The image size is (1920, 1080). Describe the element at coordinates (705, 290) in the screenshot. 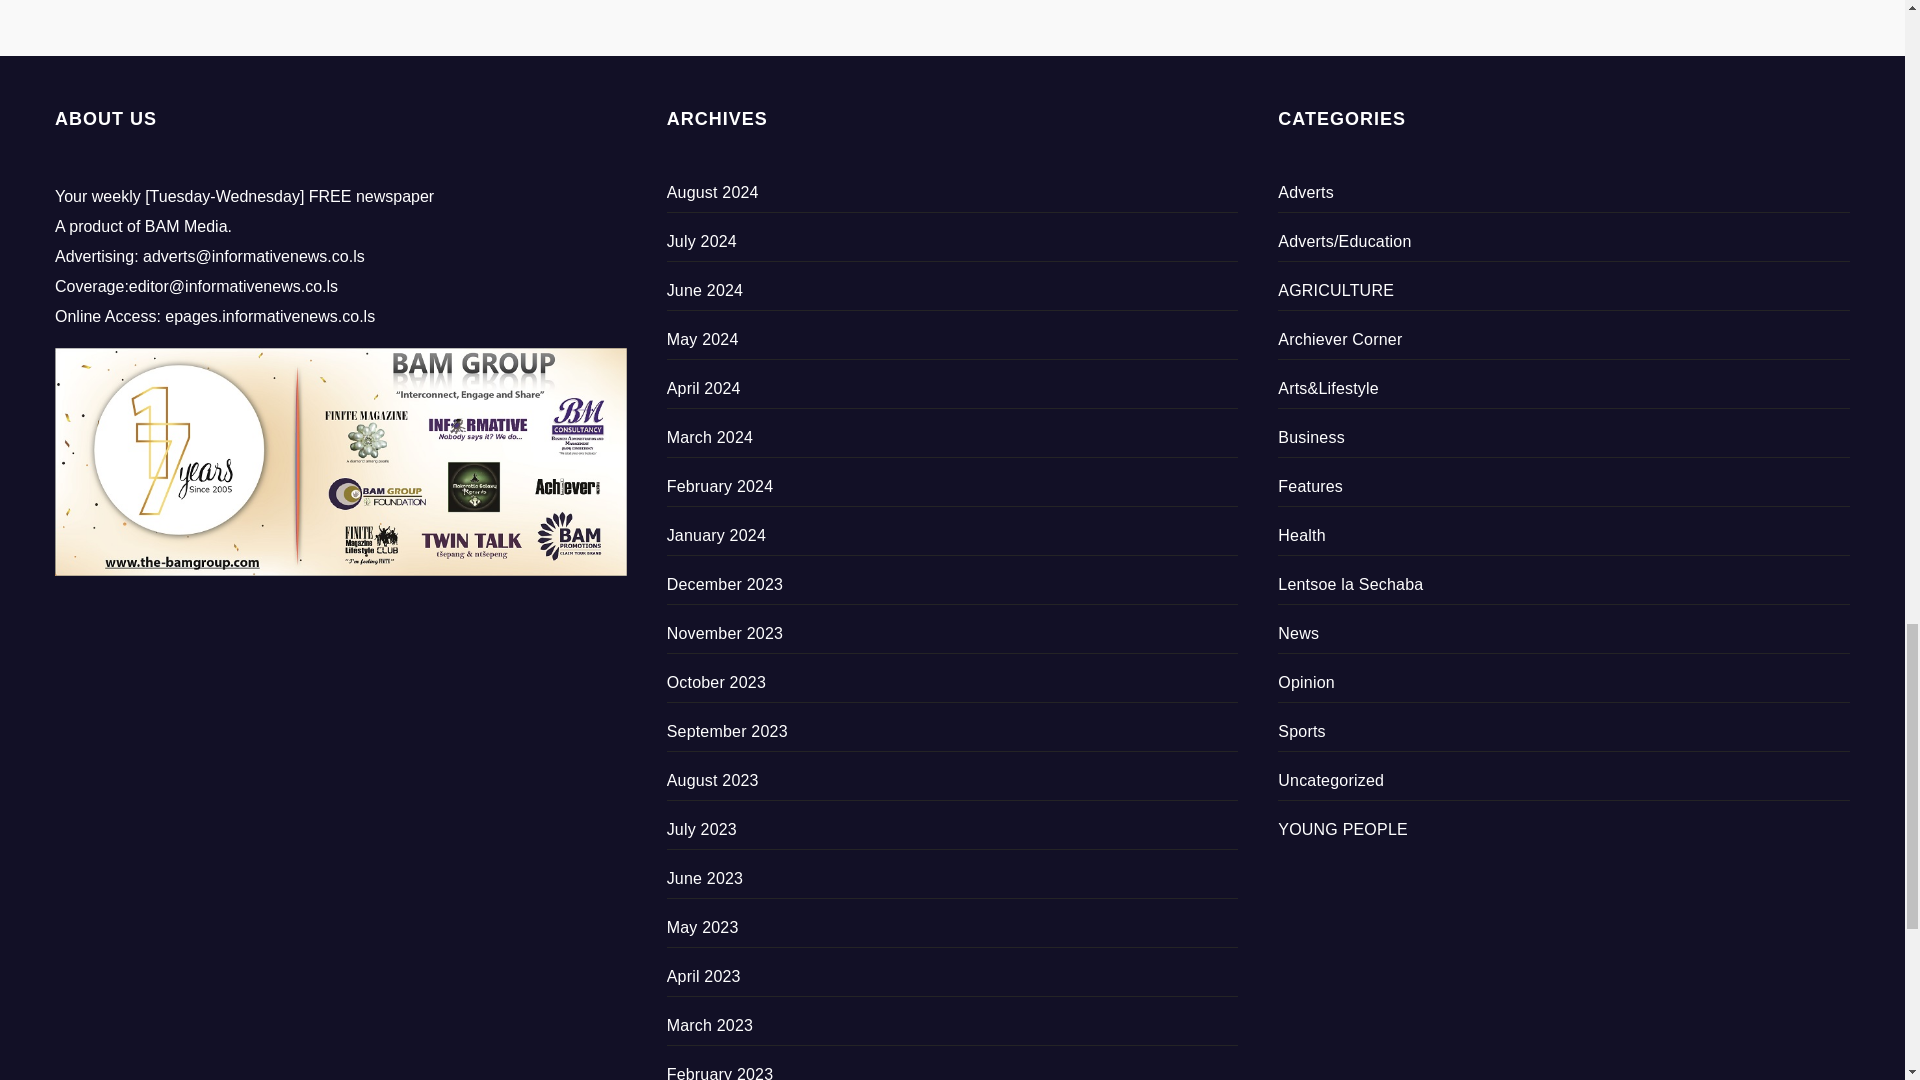

I see `June 2024` at that location.